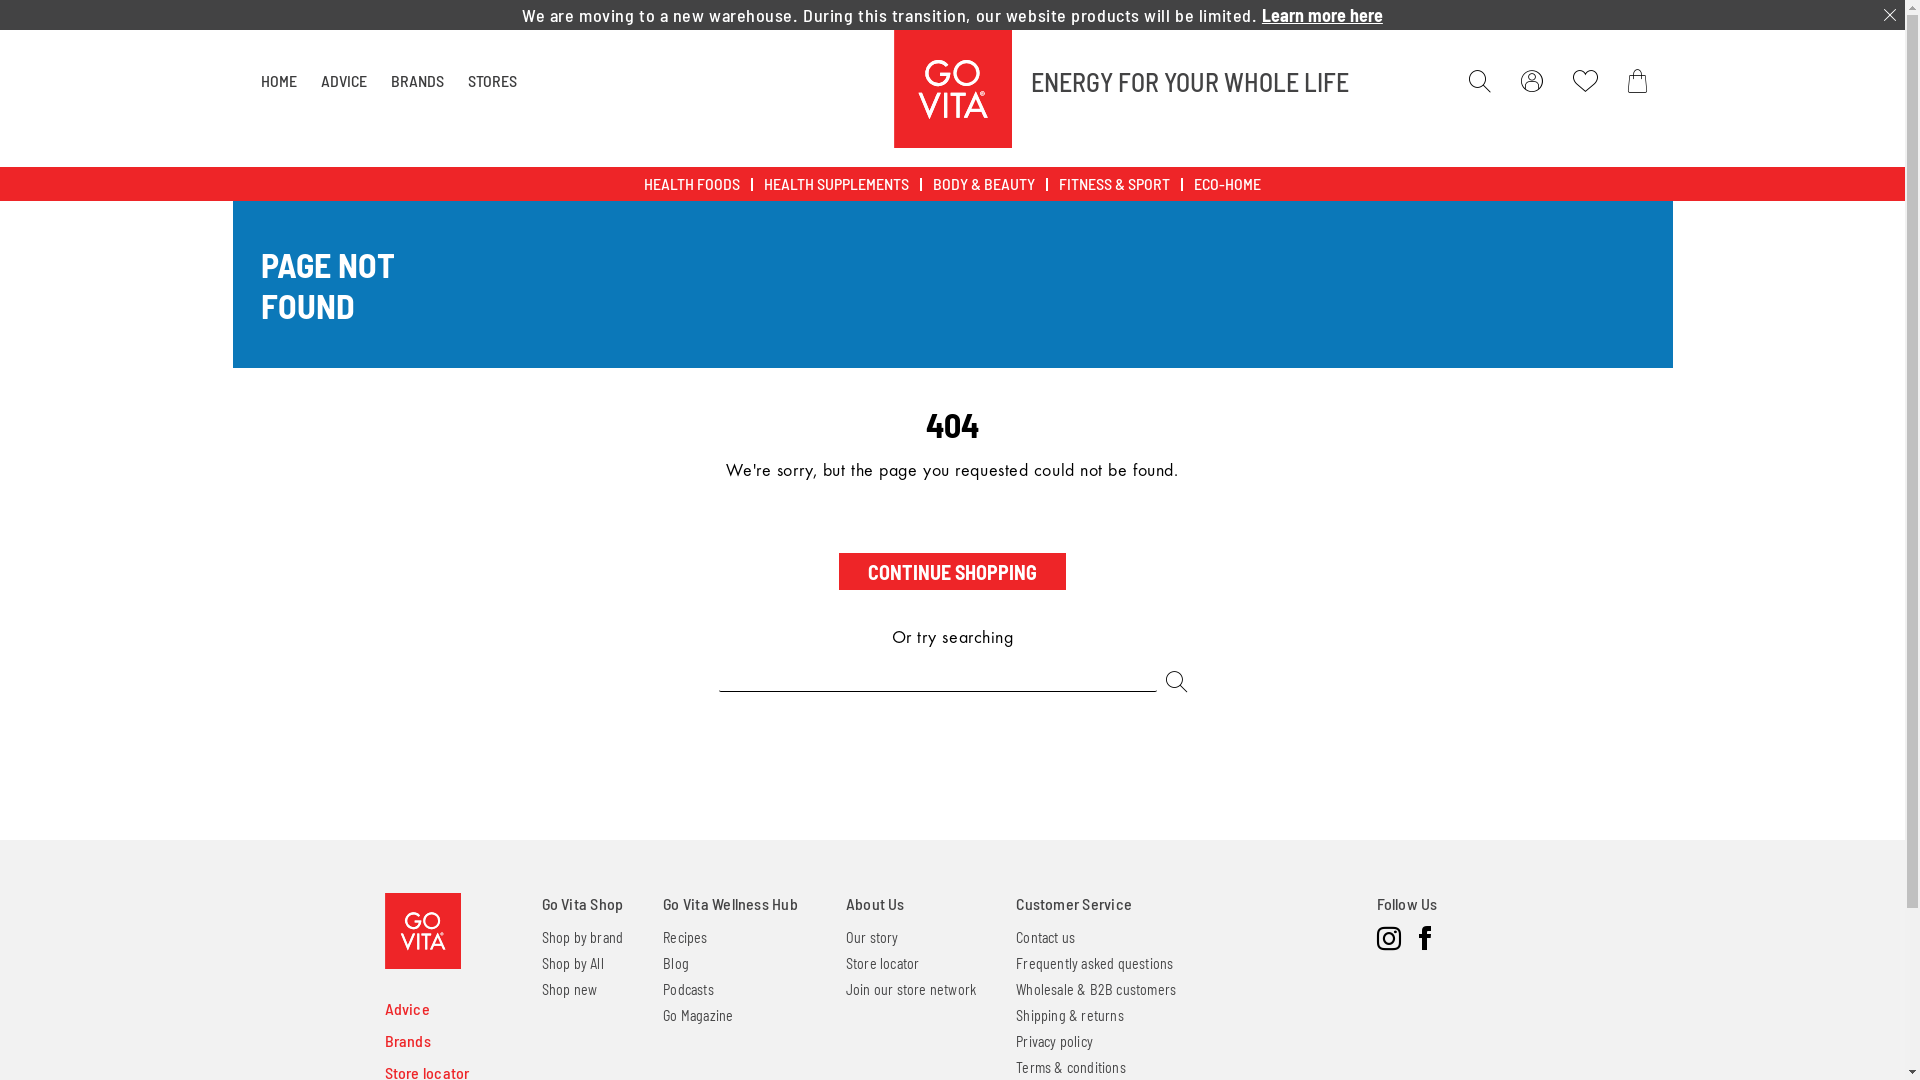  What do you see at coordinates (1046, 938) in the screenshot?
I see `Contact us` at bounding box center [1046, 938].